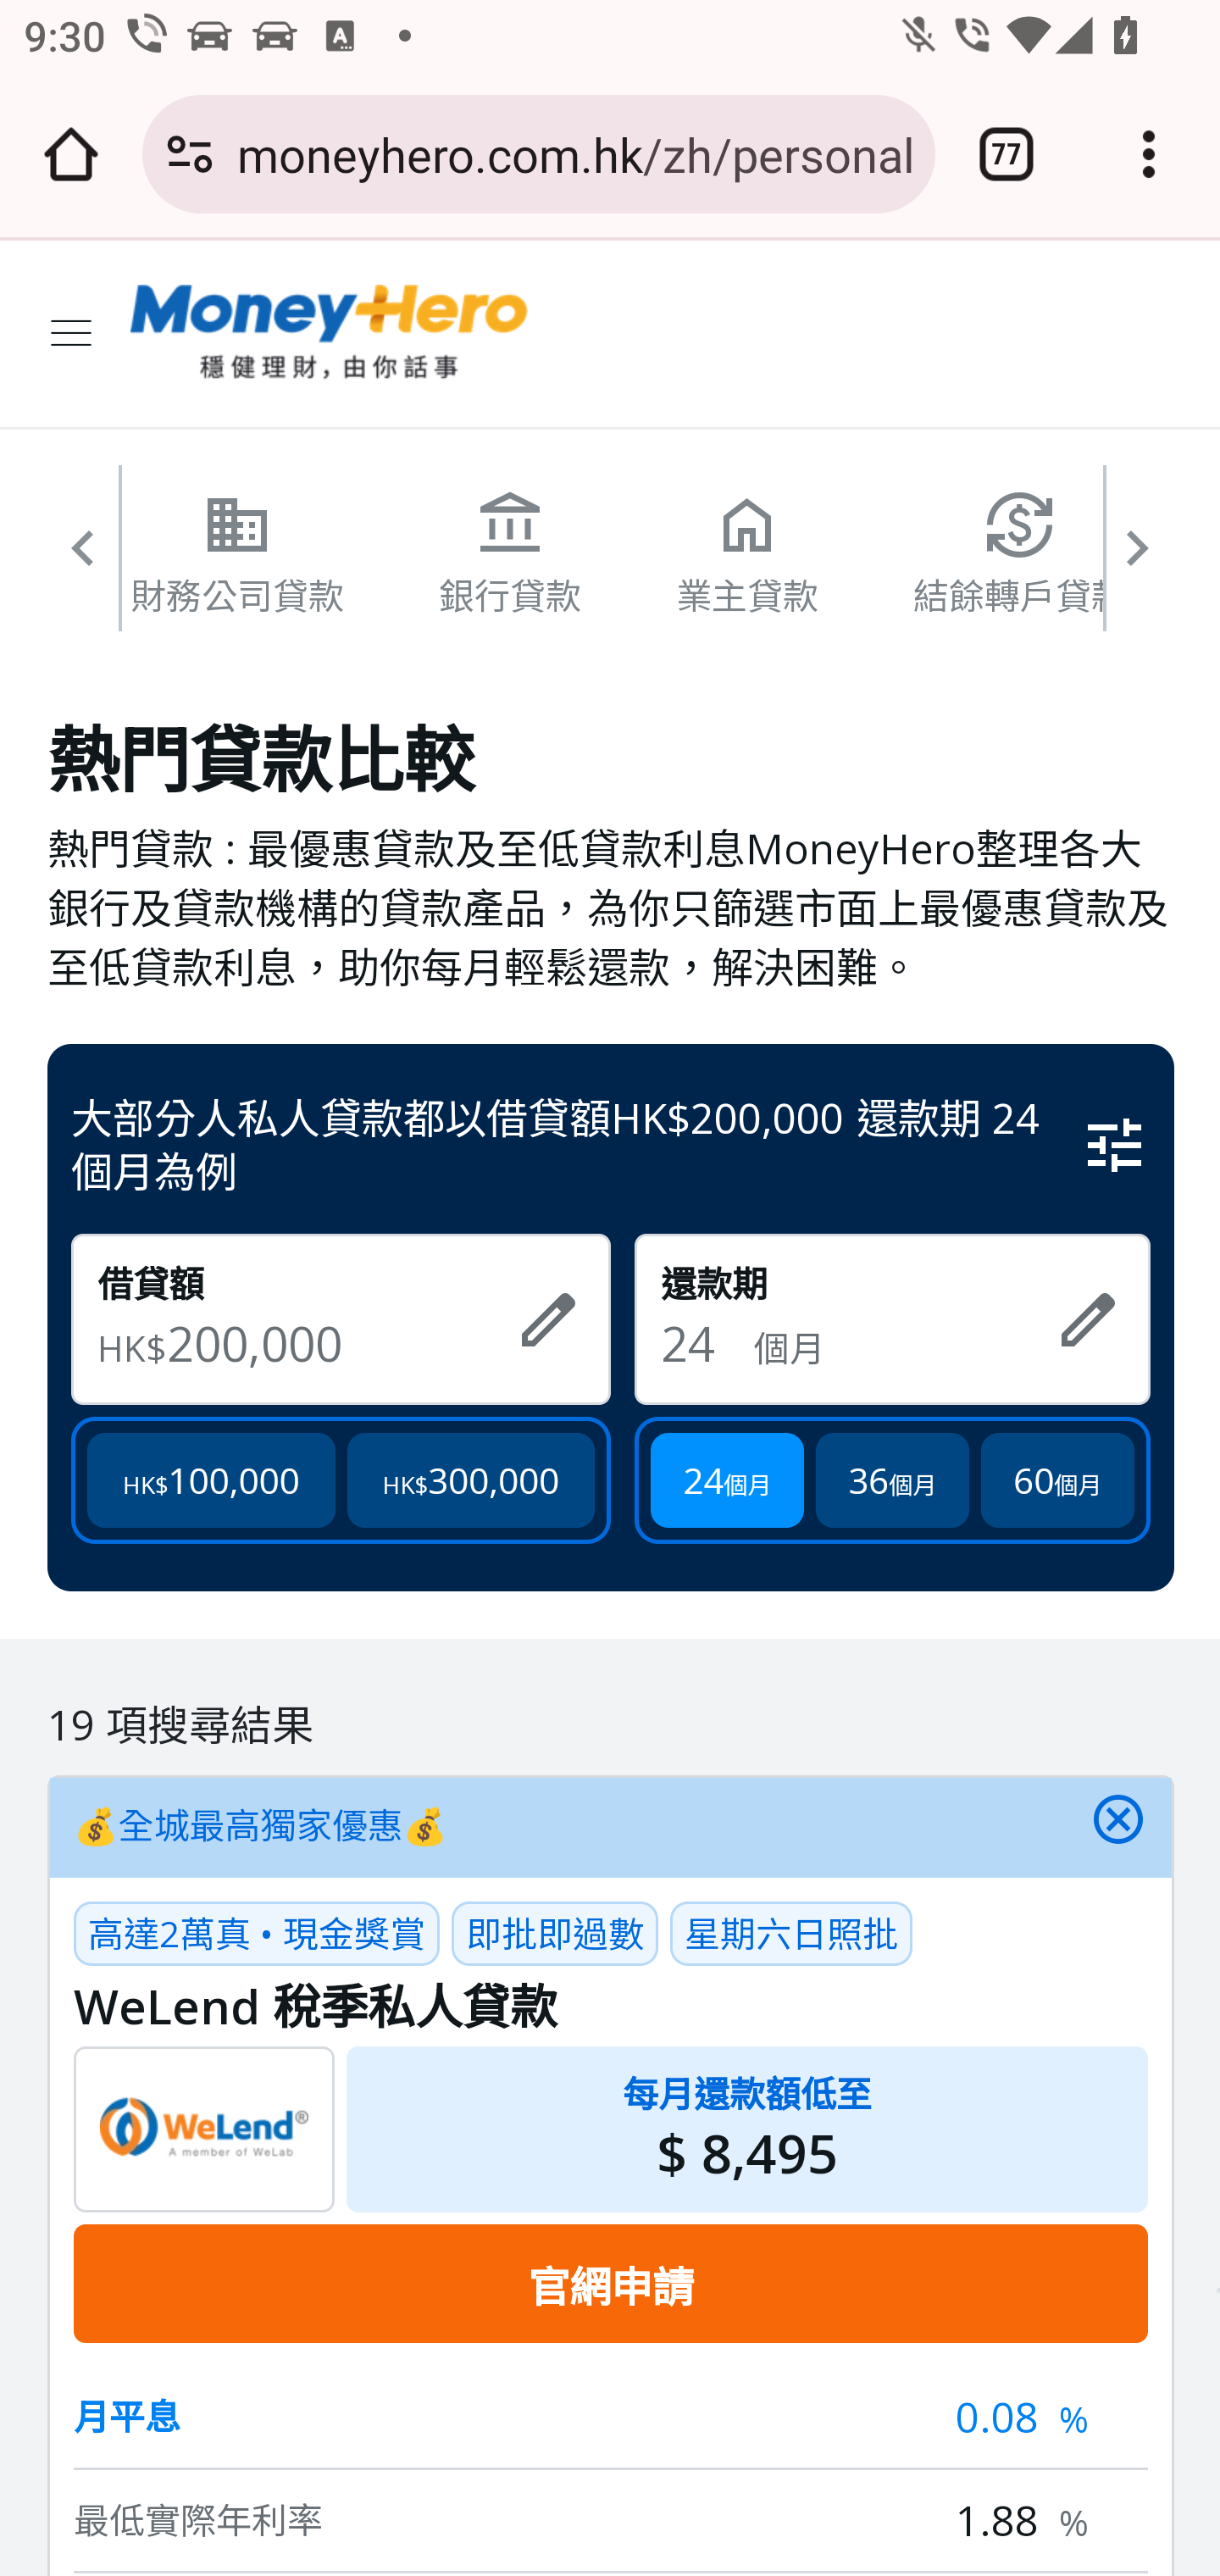 This screenshot has width=1220, height=2576. What do you see at coordinates (329, 1342) in the screenshot?
I see `200,000` at bounding box center [329, 1342].